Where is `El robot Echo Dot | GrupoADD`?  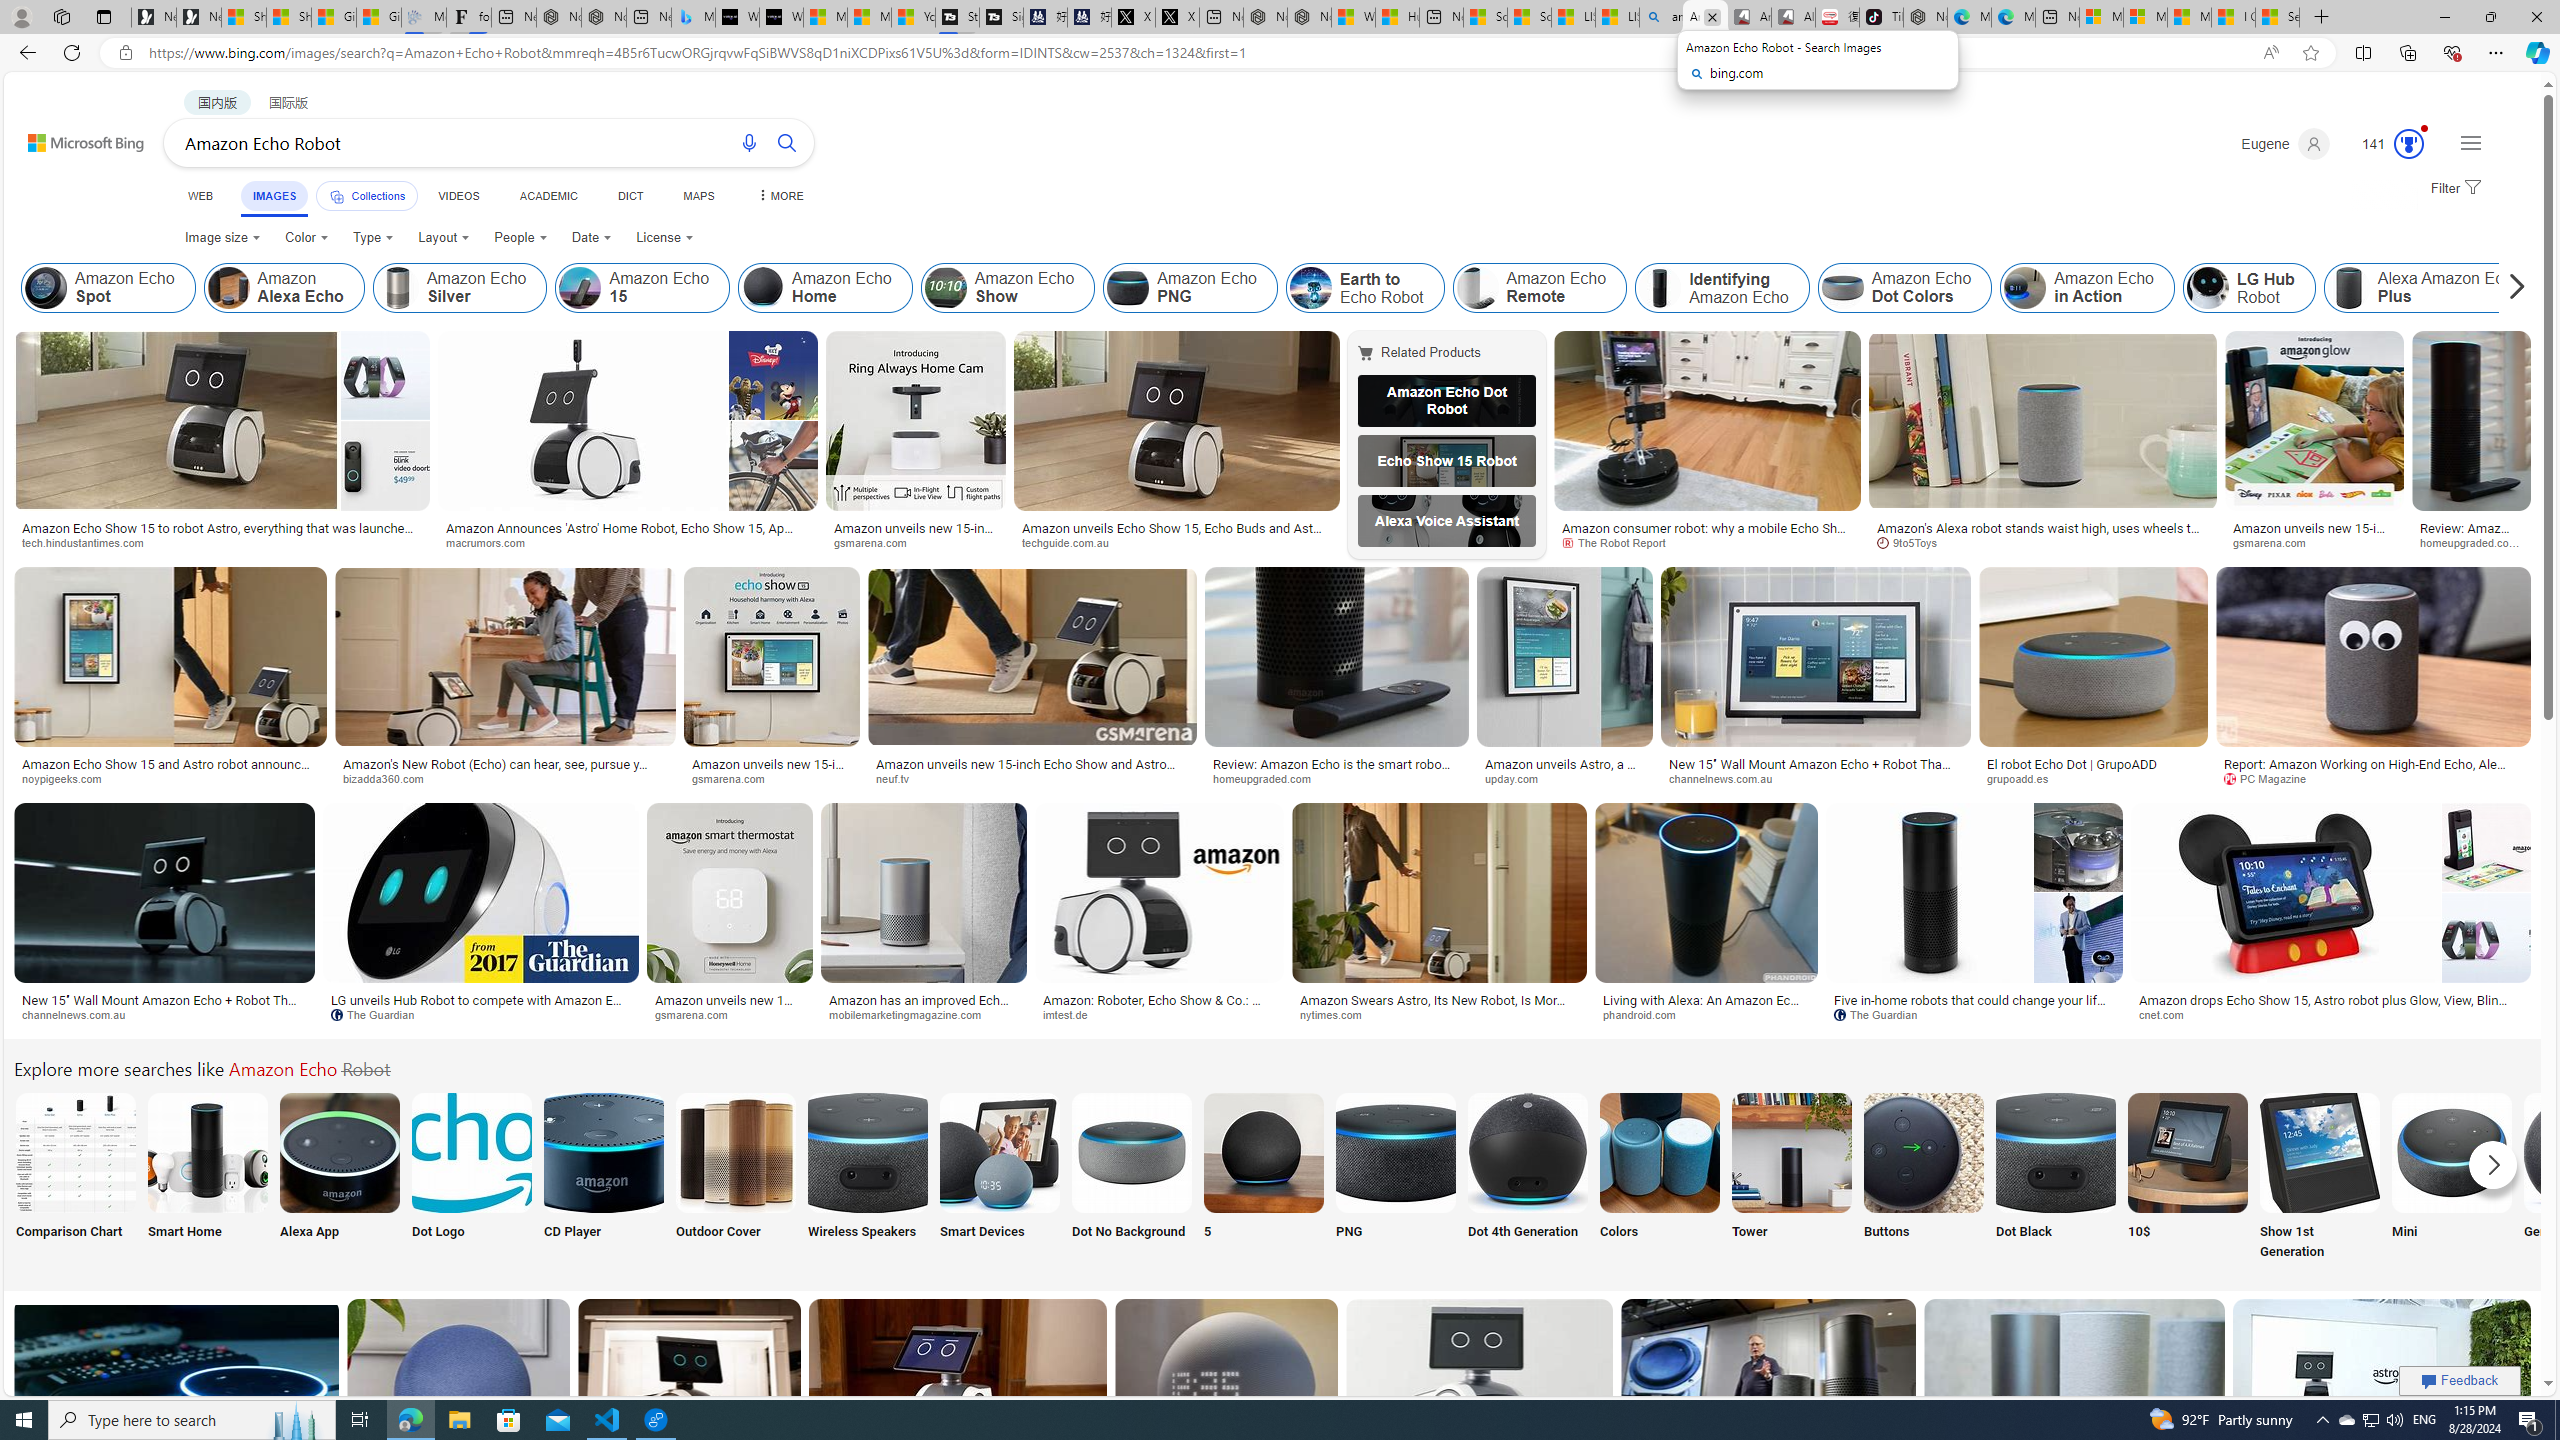 El robot Echo Dot | GrupoADD is located at coordinates (2092, 764).